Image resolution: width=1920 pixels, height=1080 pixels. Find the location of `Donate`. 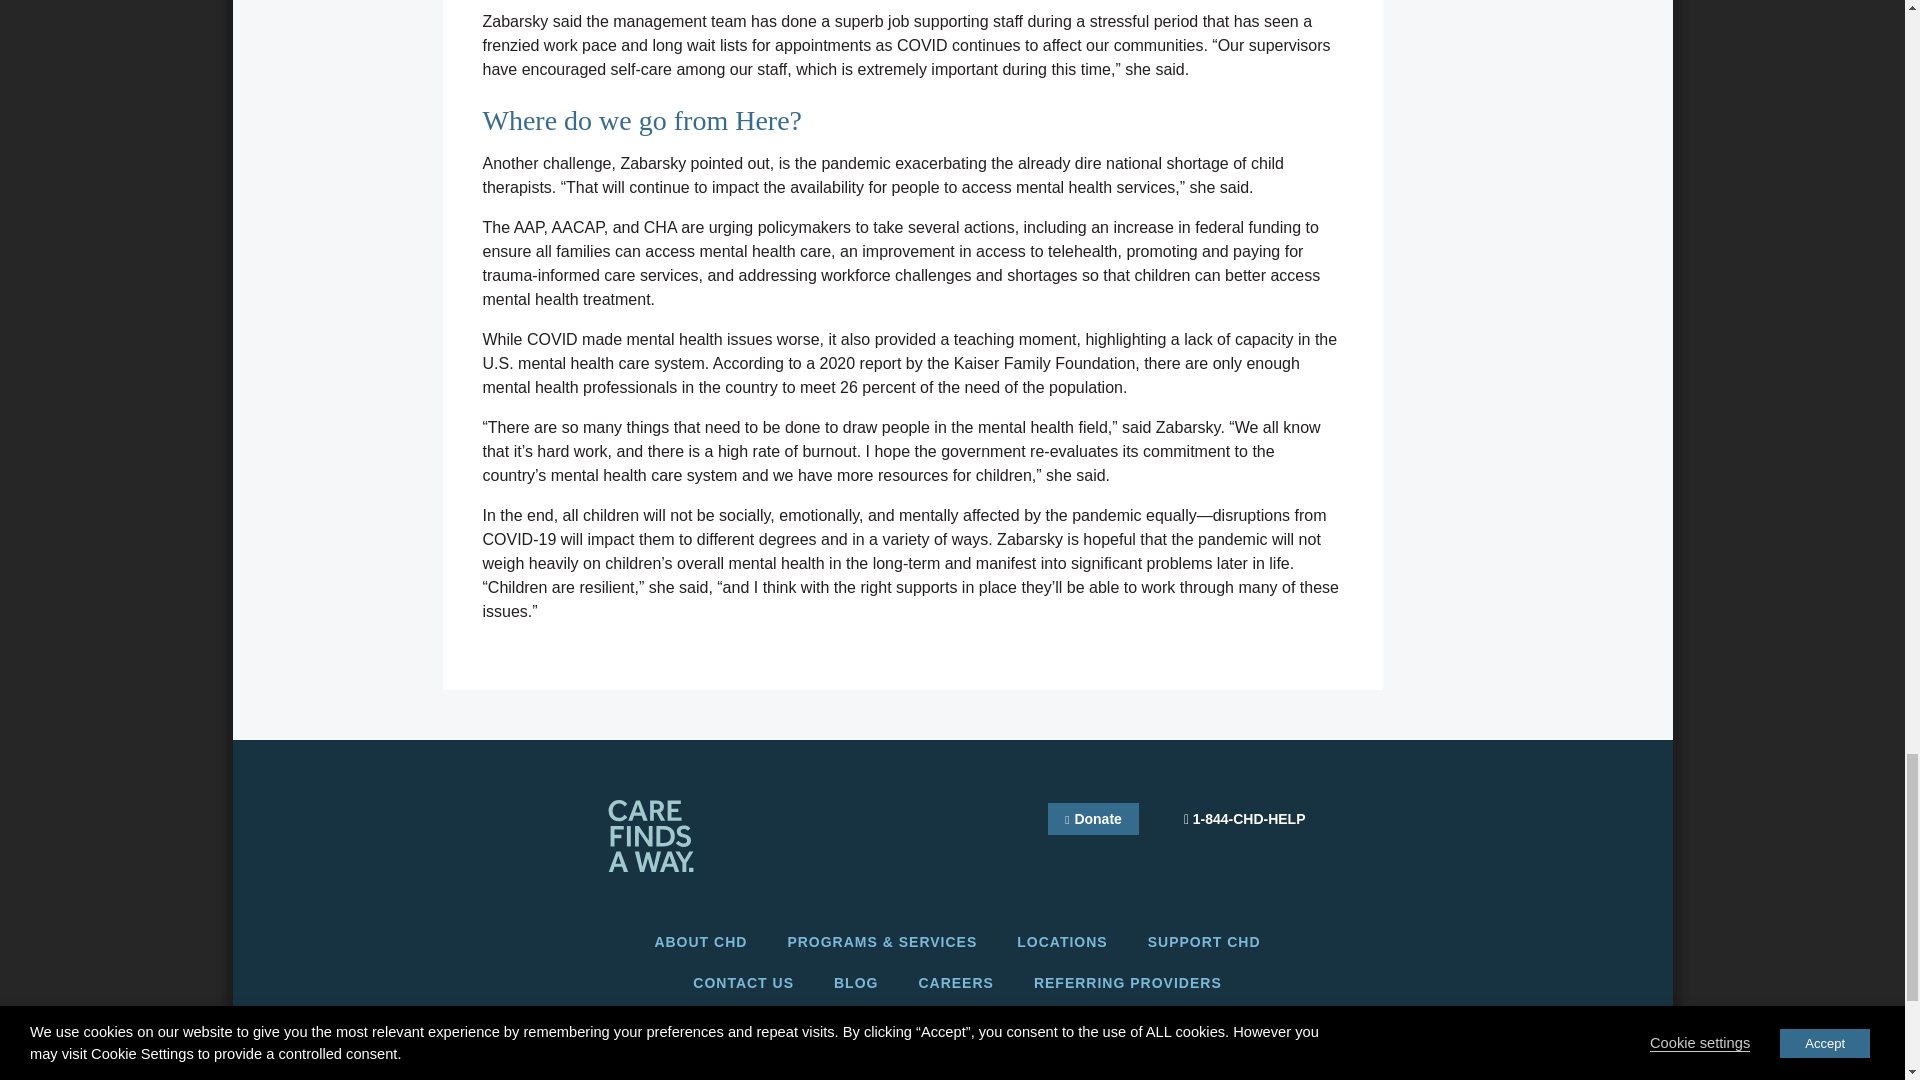

Donate is located at coordinates (1093, 818).